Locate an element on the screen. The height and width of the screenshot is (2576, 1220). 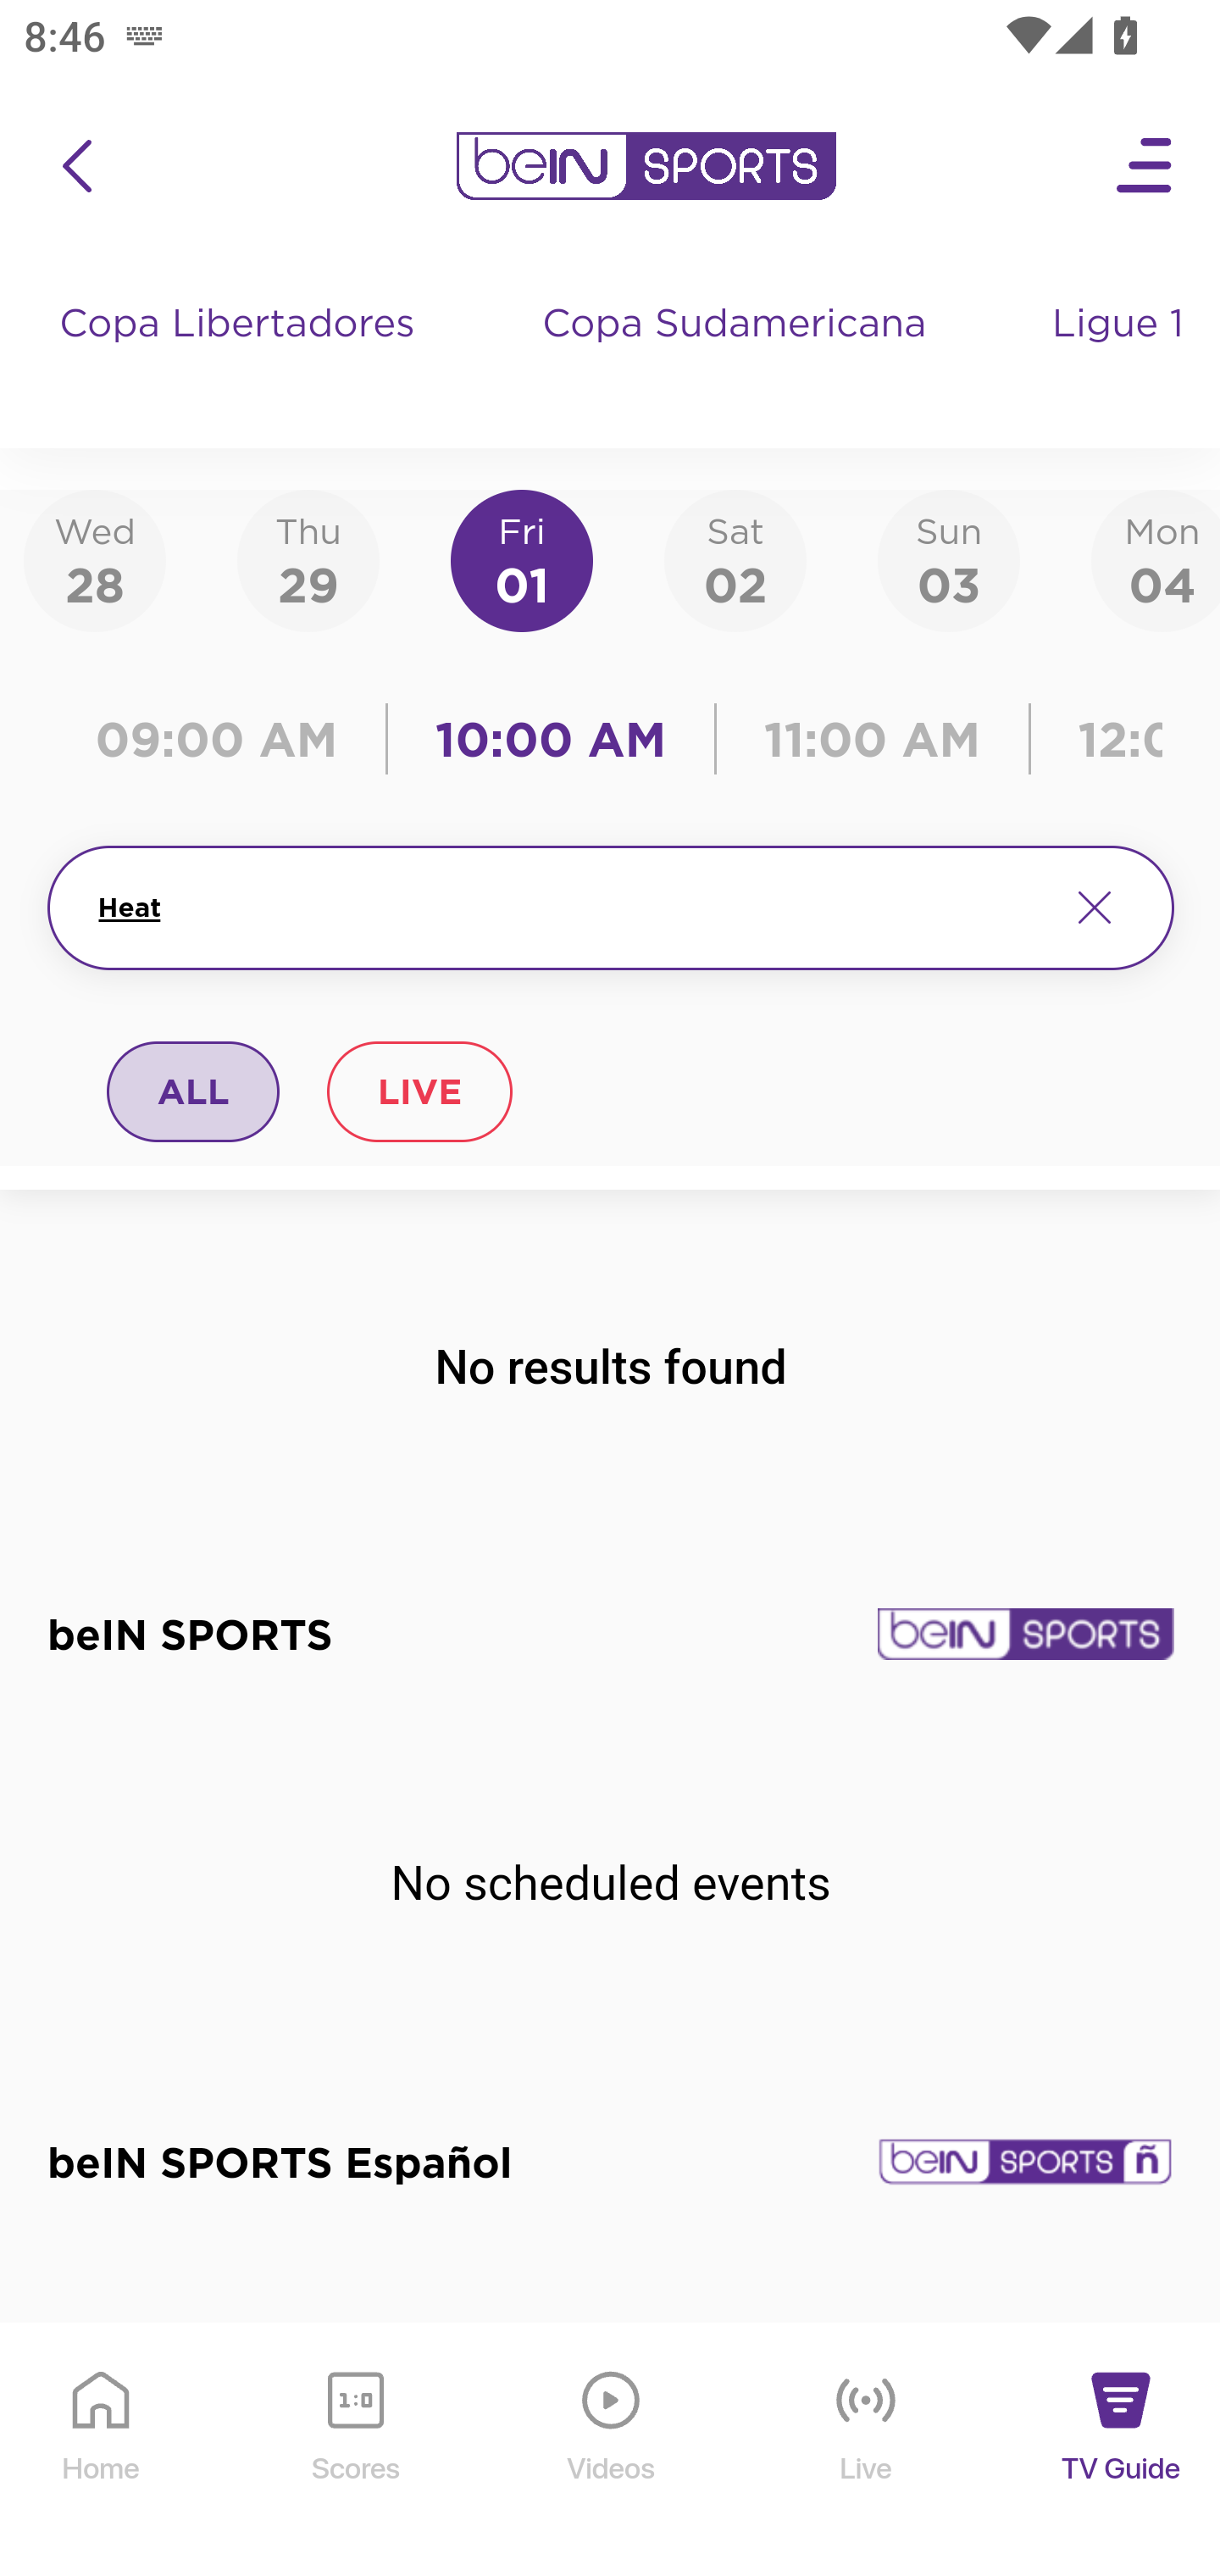
TV Guide TV Guide Icon TV Guide is located at coordinates (1122, 2451).